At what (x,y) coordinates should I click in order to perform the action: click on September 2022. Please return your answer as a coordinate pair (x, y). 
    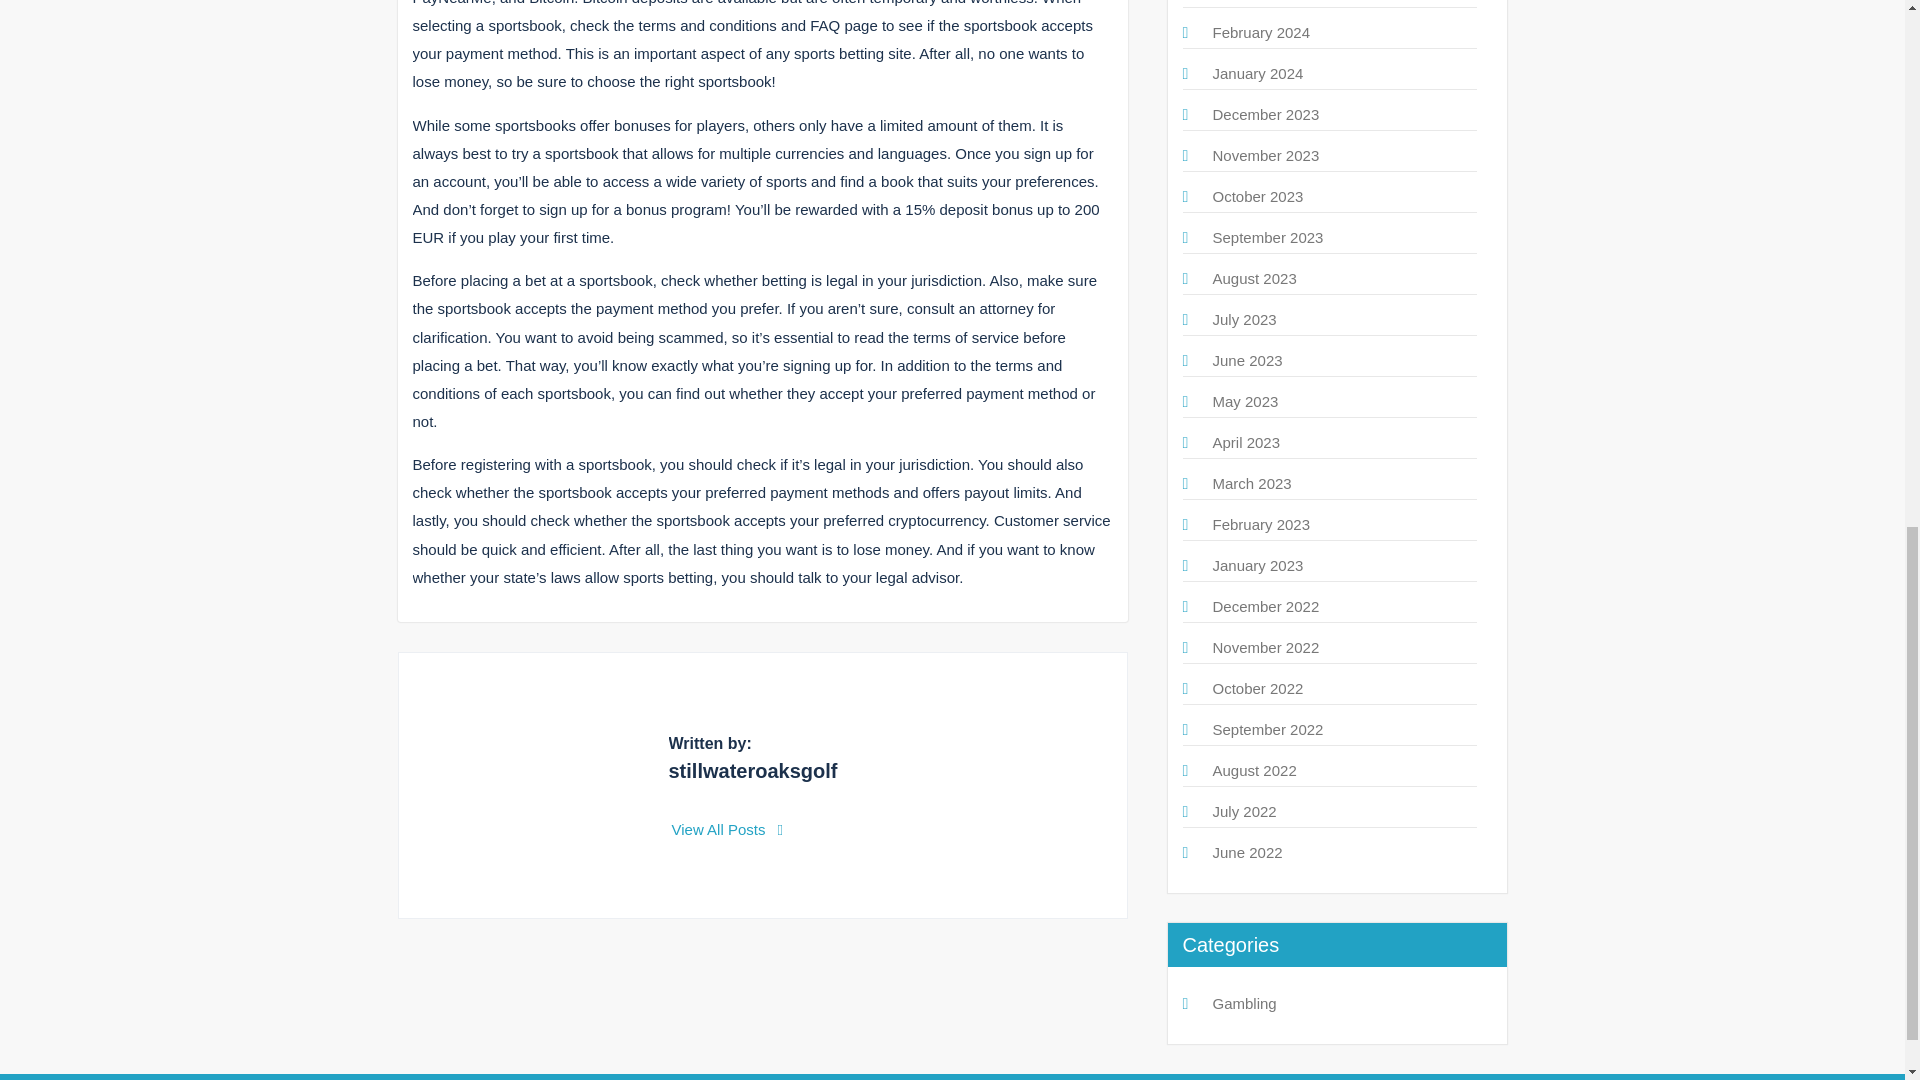
    Looking at the image, I should click on (1266, 729).